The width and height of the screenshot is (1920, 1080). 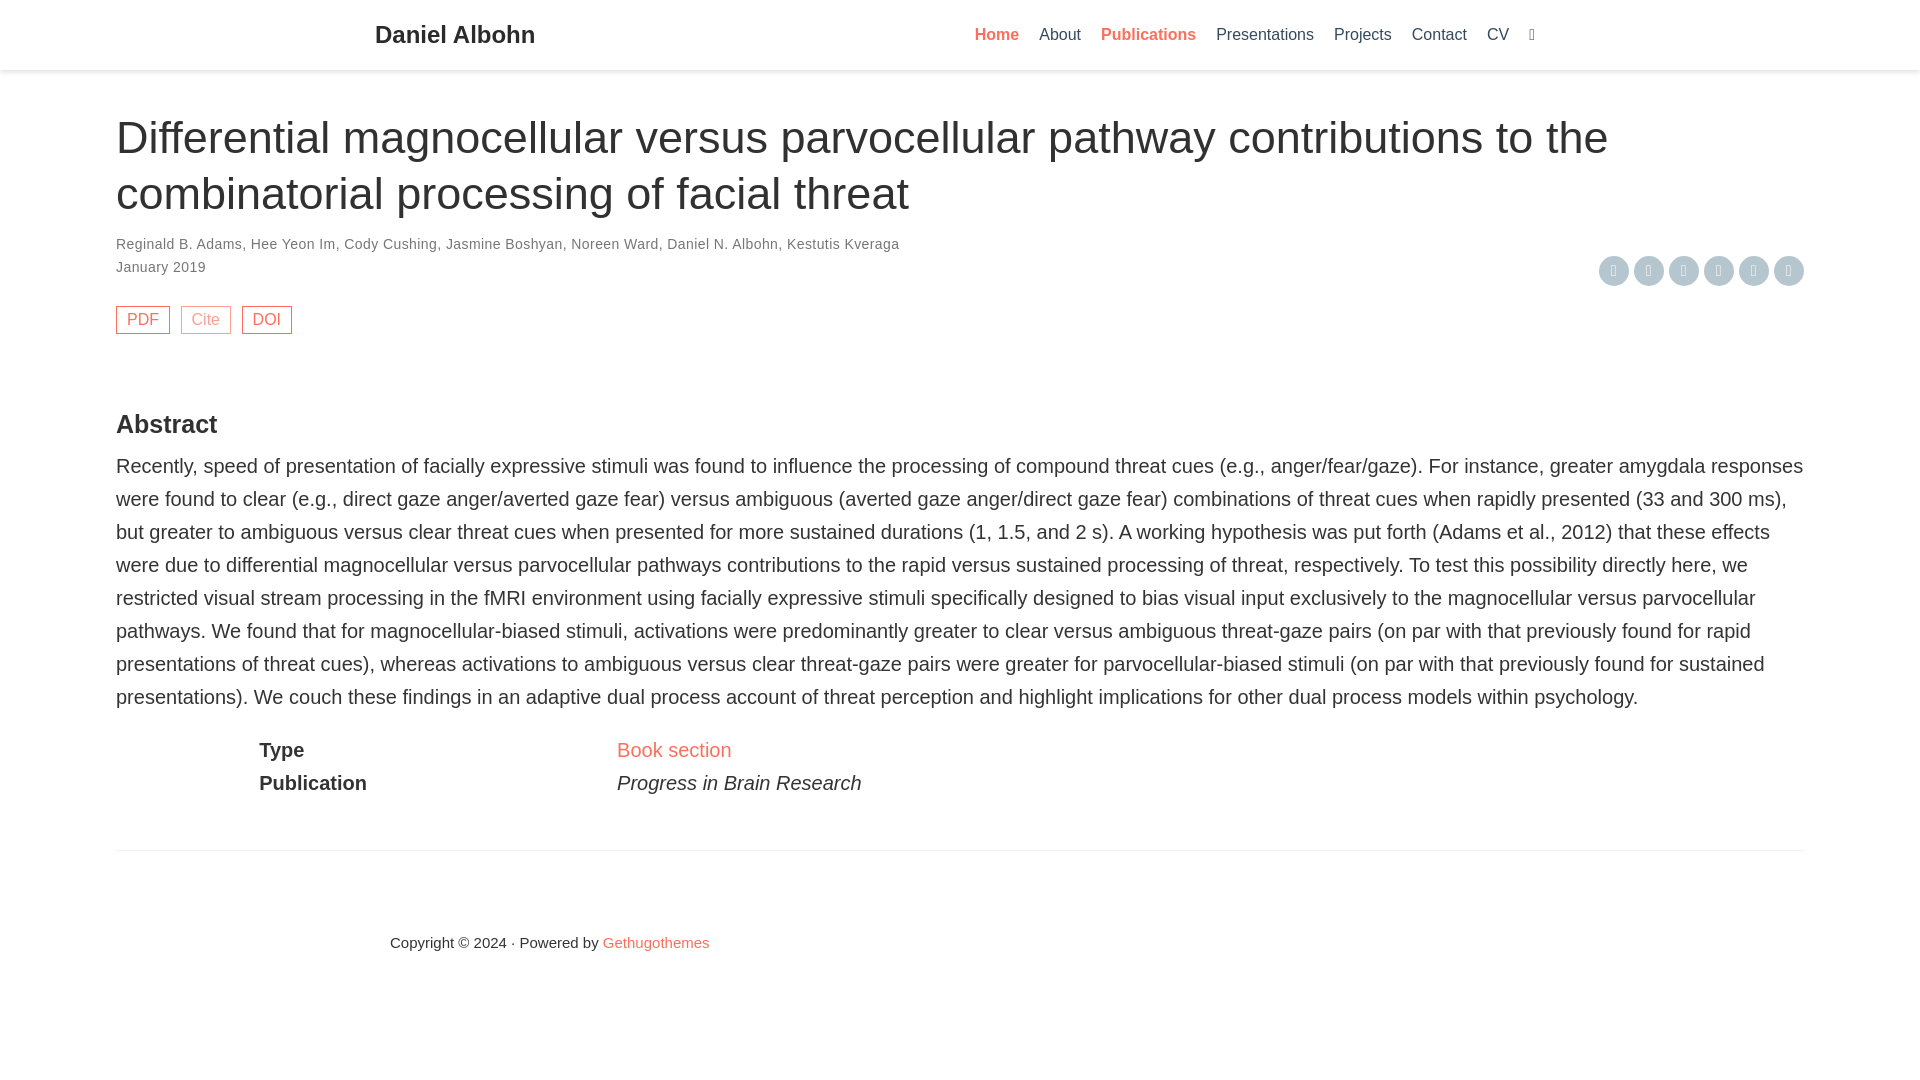 What do you see at coordinates (674, 750) in the screenshot?
I see `Book section` at bounding box center [674, 750].